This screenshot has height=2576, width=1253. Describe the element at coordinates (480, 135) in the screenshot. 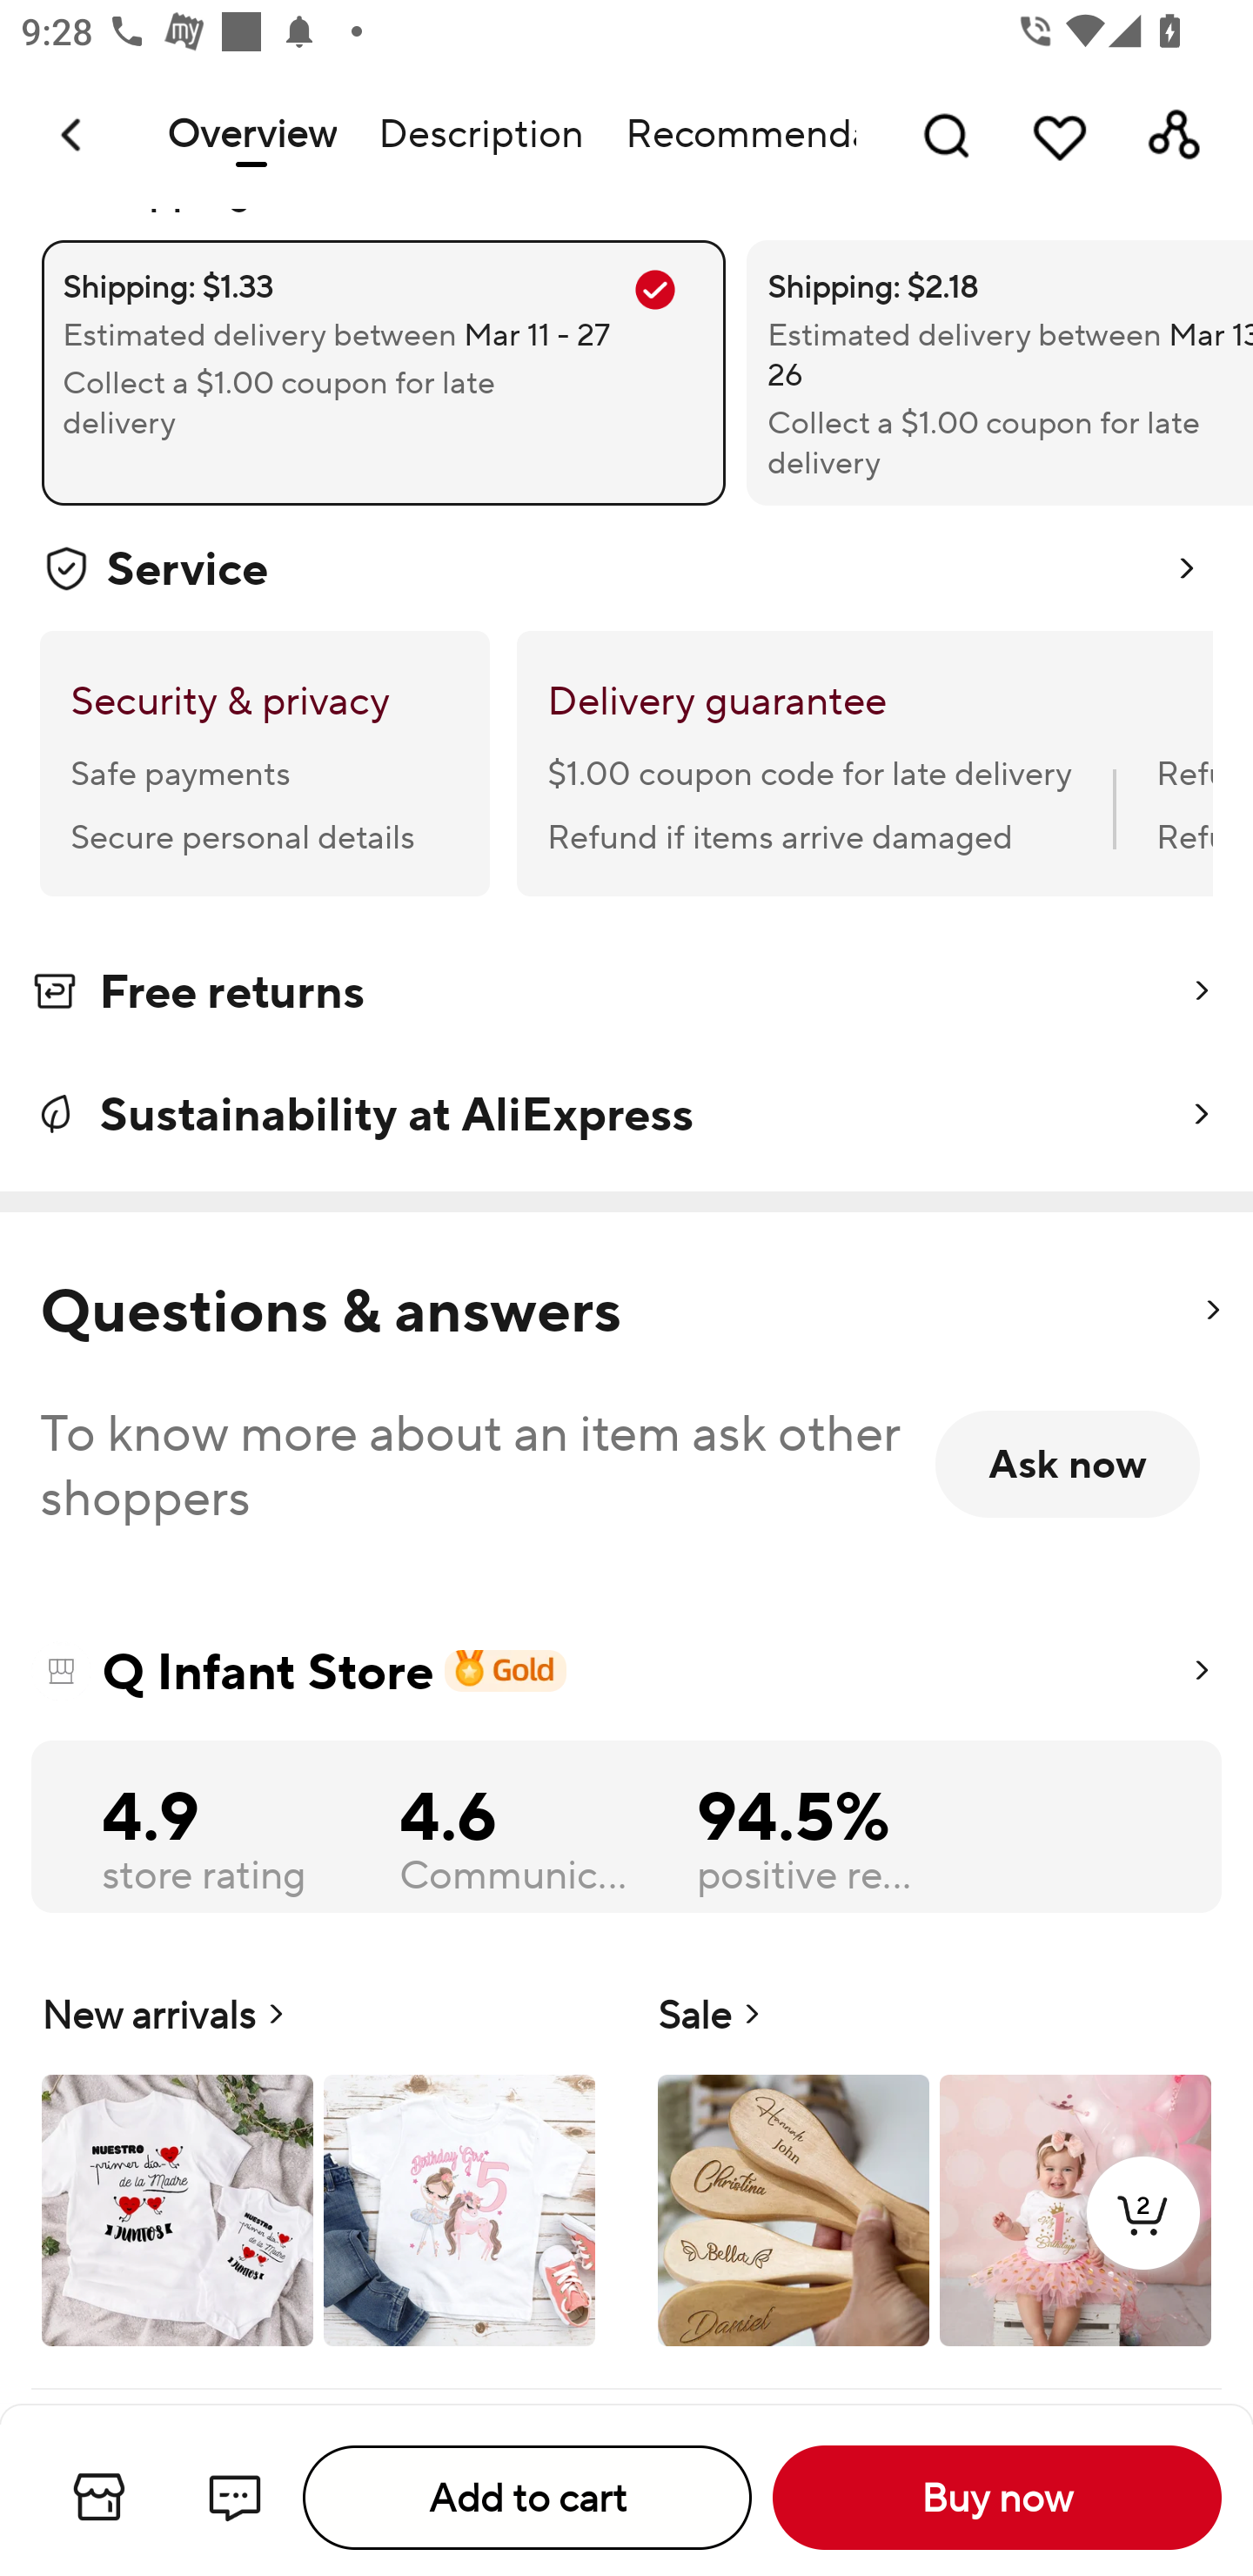

I see `Description` at that location.